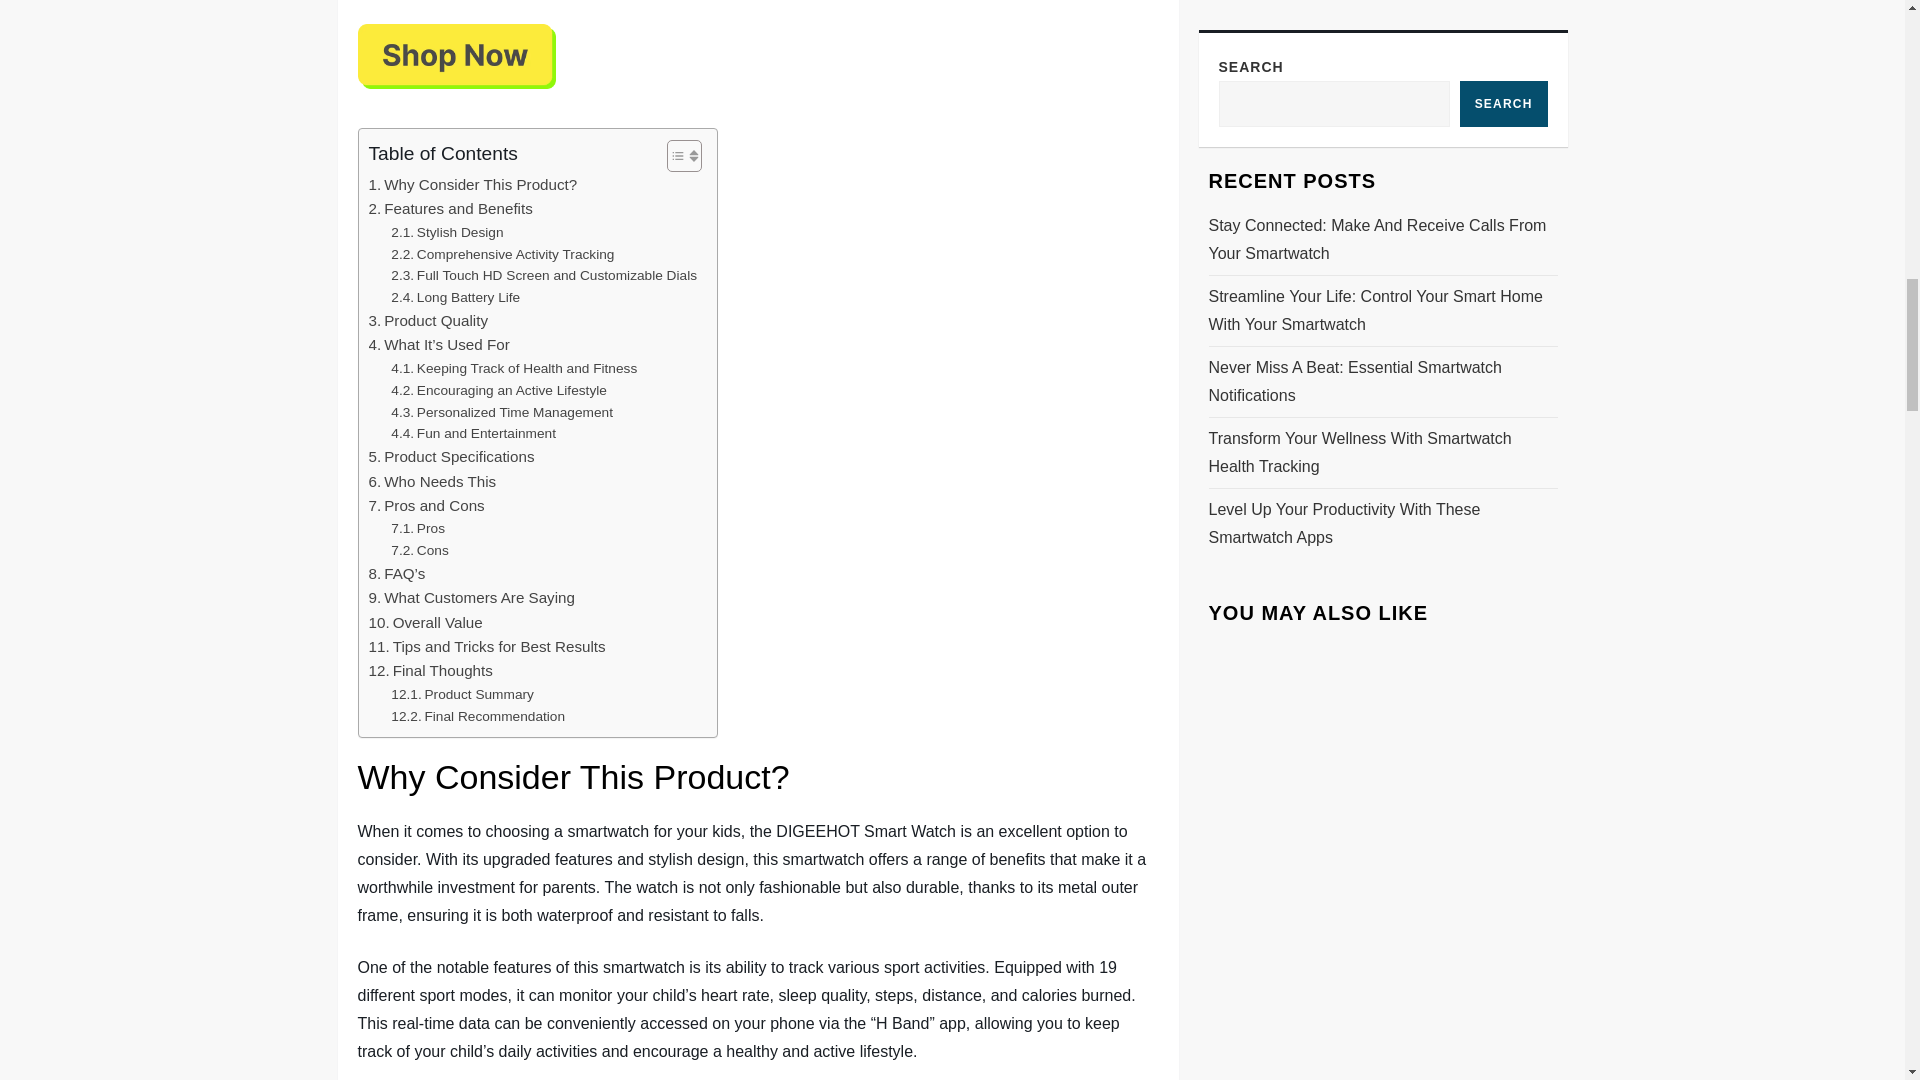  What do you see at coordinates (456, 298) in the screenshot?
I see `Long Battery Life` at bounding box center [456, 298].